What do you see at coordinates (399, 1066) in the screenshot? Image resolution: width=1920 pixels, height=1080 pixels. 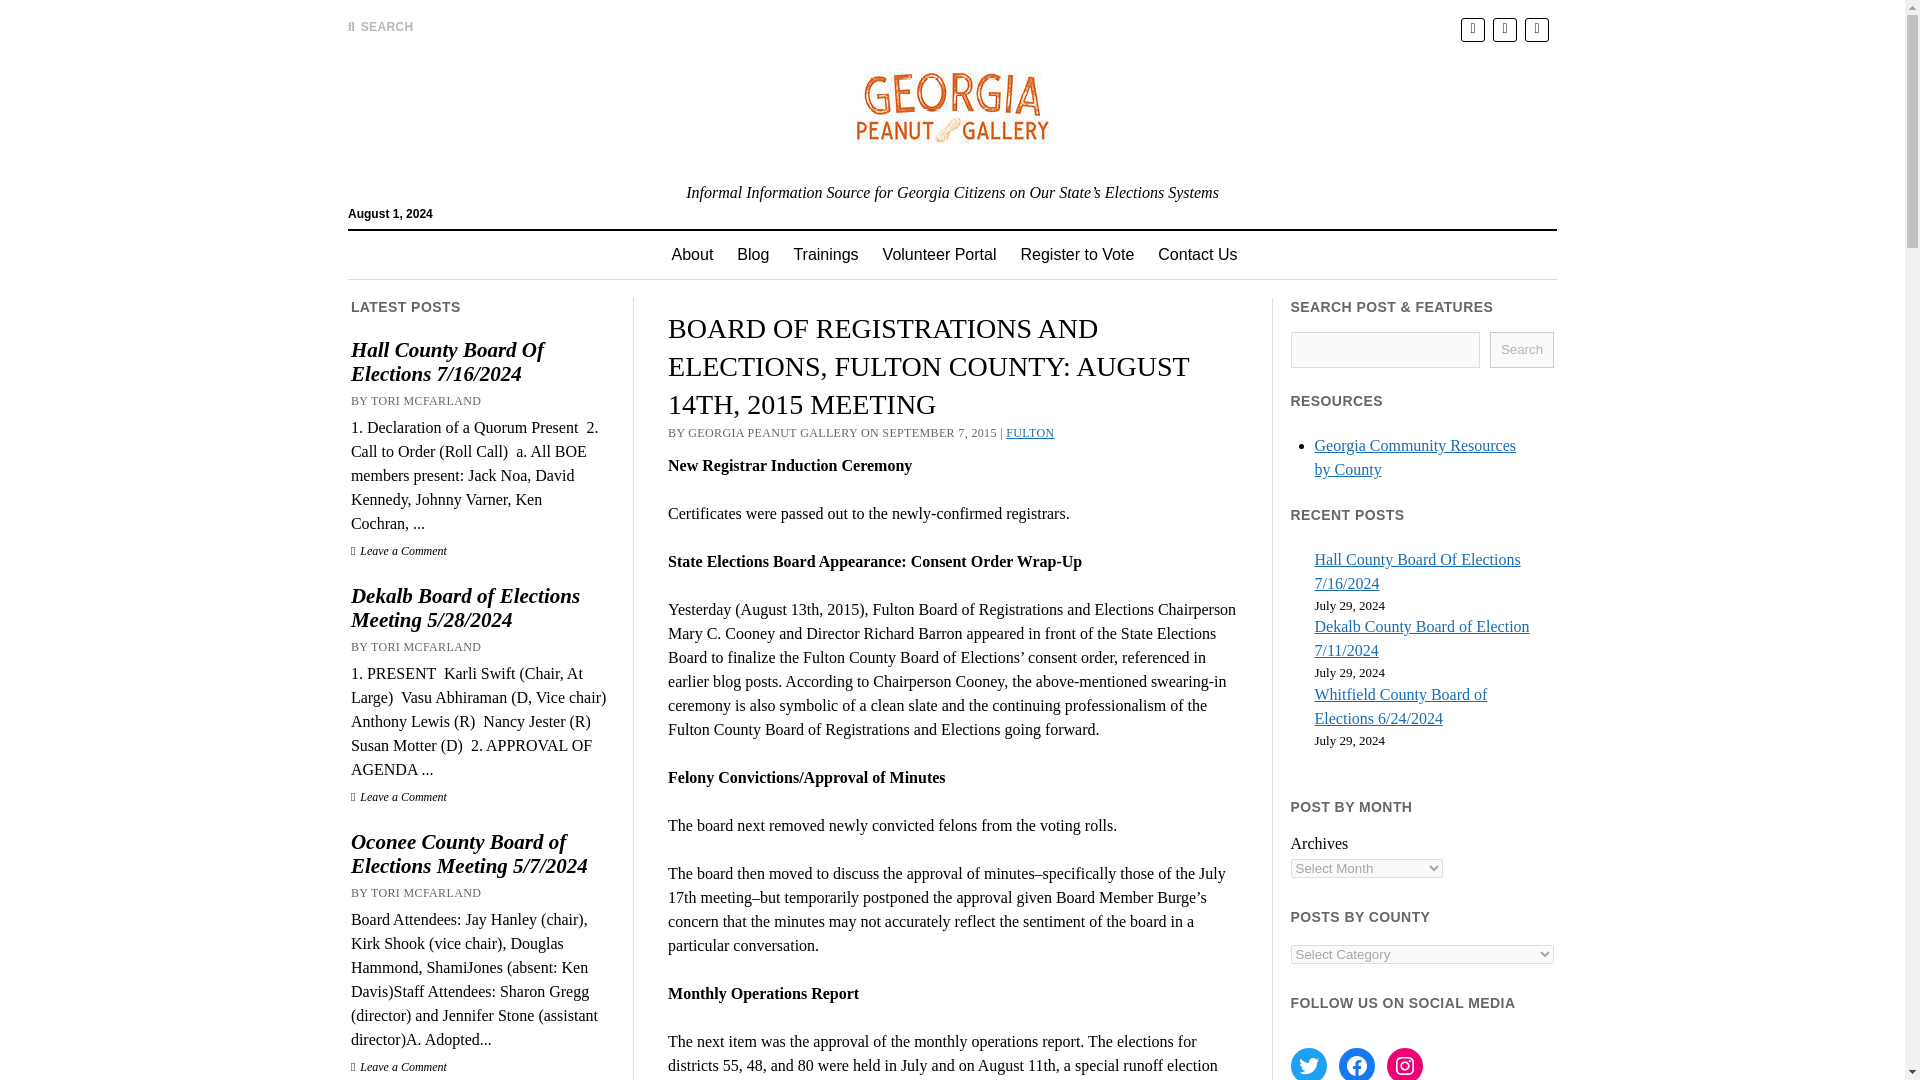 I see `Leave a Comment` at bounding box center [399, 1066].